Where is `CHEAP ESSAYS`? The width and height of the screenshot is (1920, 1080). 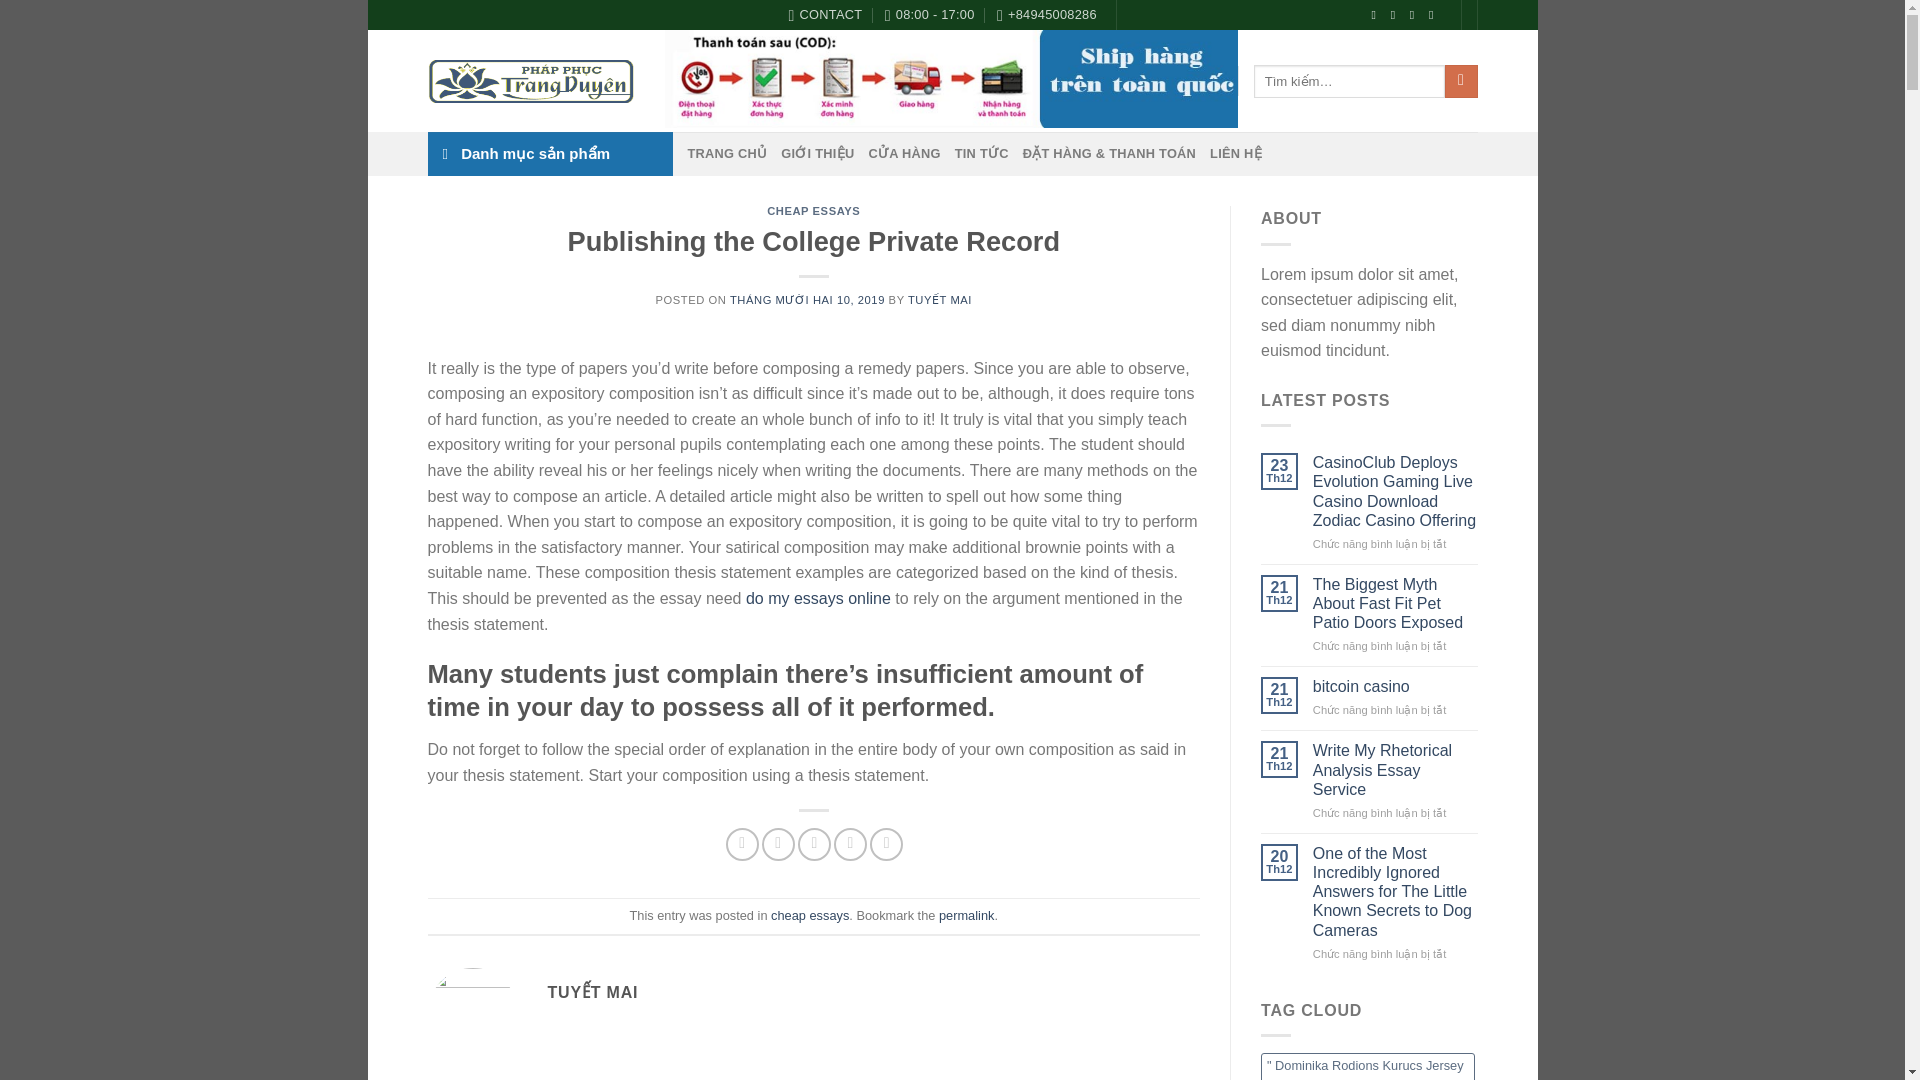
CHEAP ESSAYS is located at coordinates (813, 211).